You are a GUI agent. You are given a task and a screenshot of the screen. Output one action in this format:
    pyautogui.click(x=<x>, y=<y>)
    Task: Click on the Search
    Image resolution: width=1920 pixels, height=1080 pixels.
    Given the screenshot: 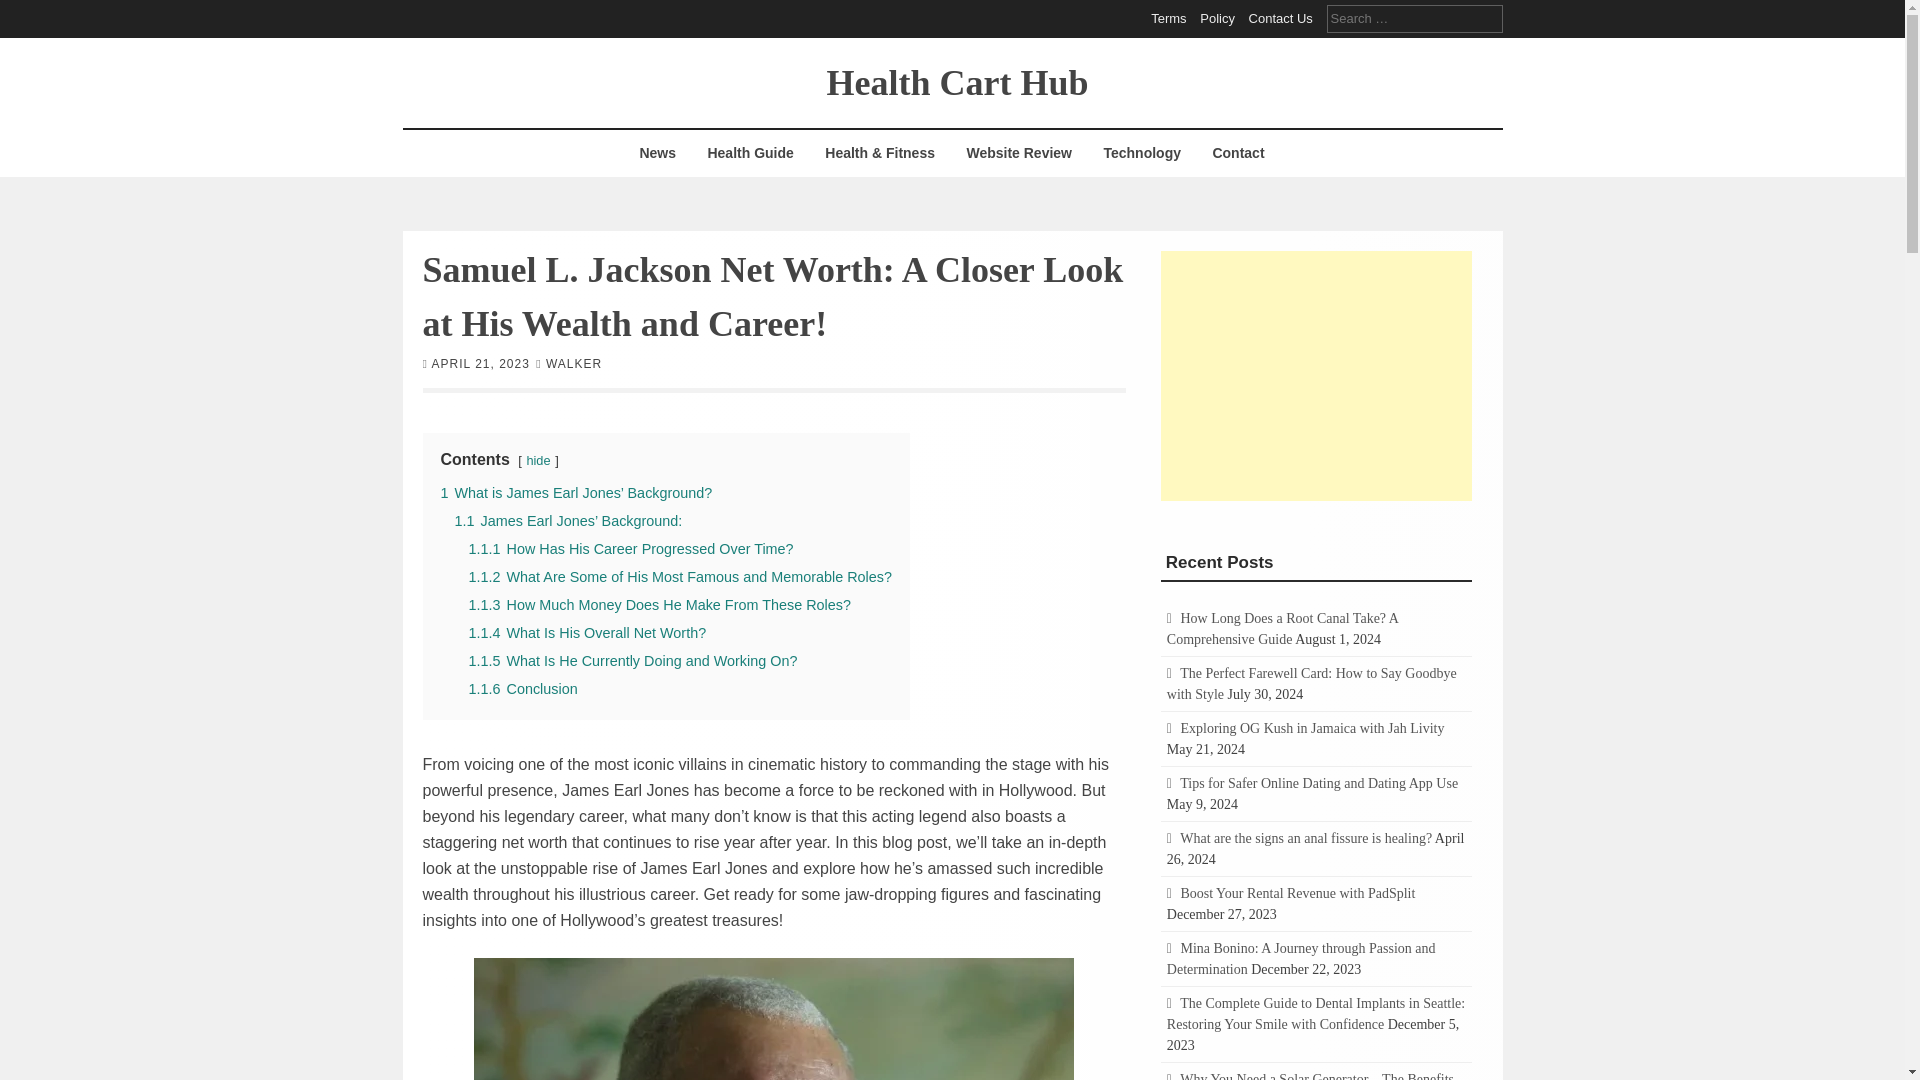 What is the action you would take?
    pyautogui.click(x=30, y=12)
    